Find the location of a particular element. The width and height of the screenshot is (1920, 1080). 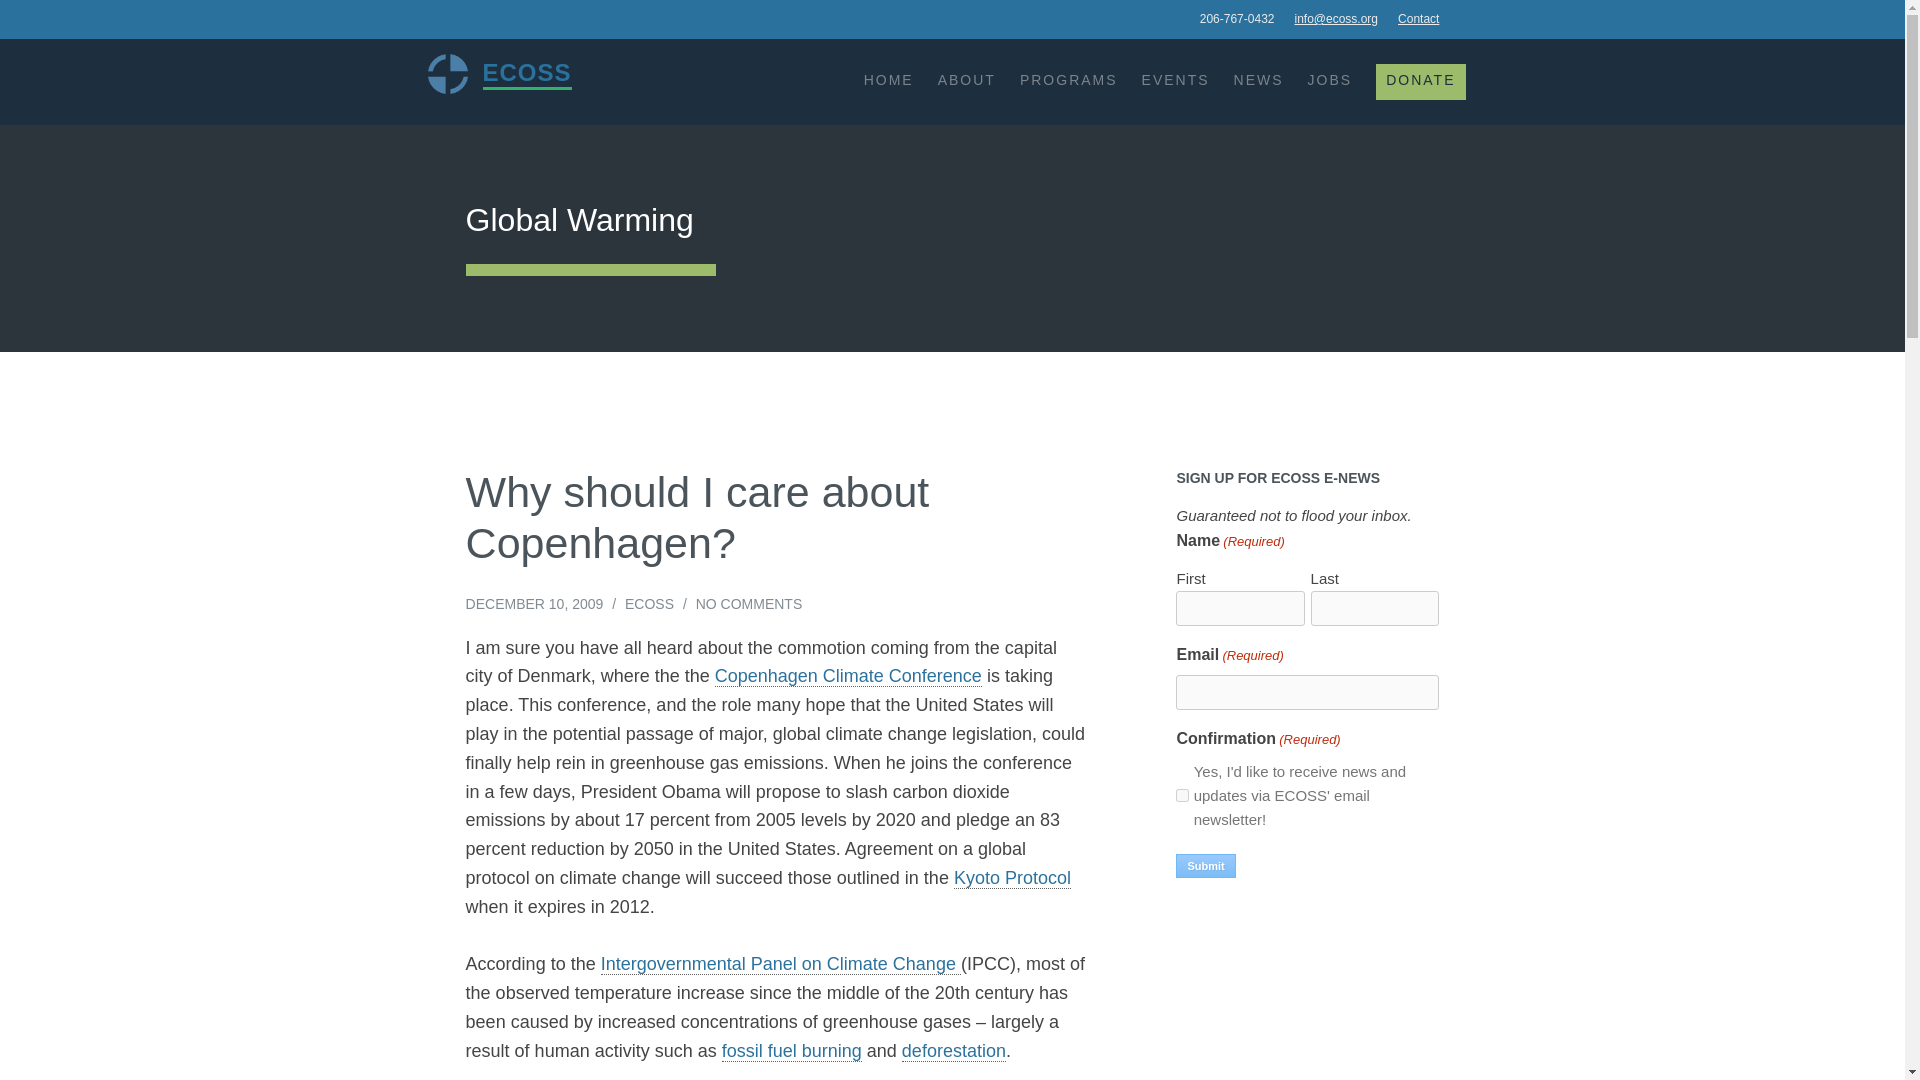

Copenhagen Climate Conference is located at coordinates (848, 676).